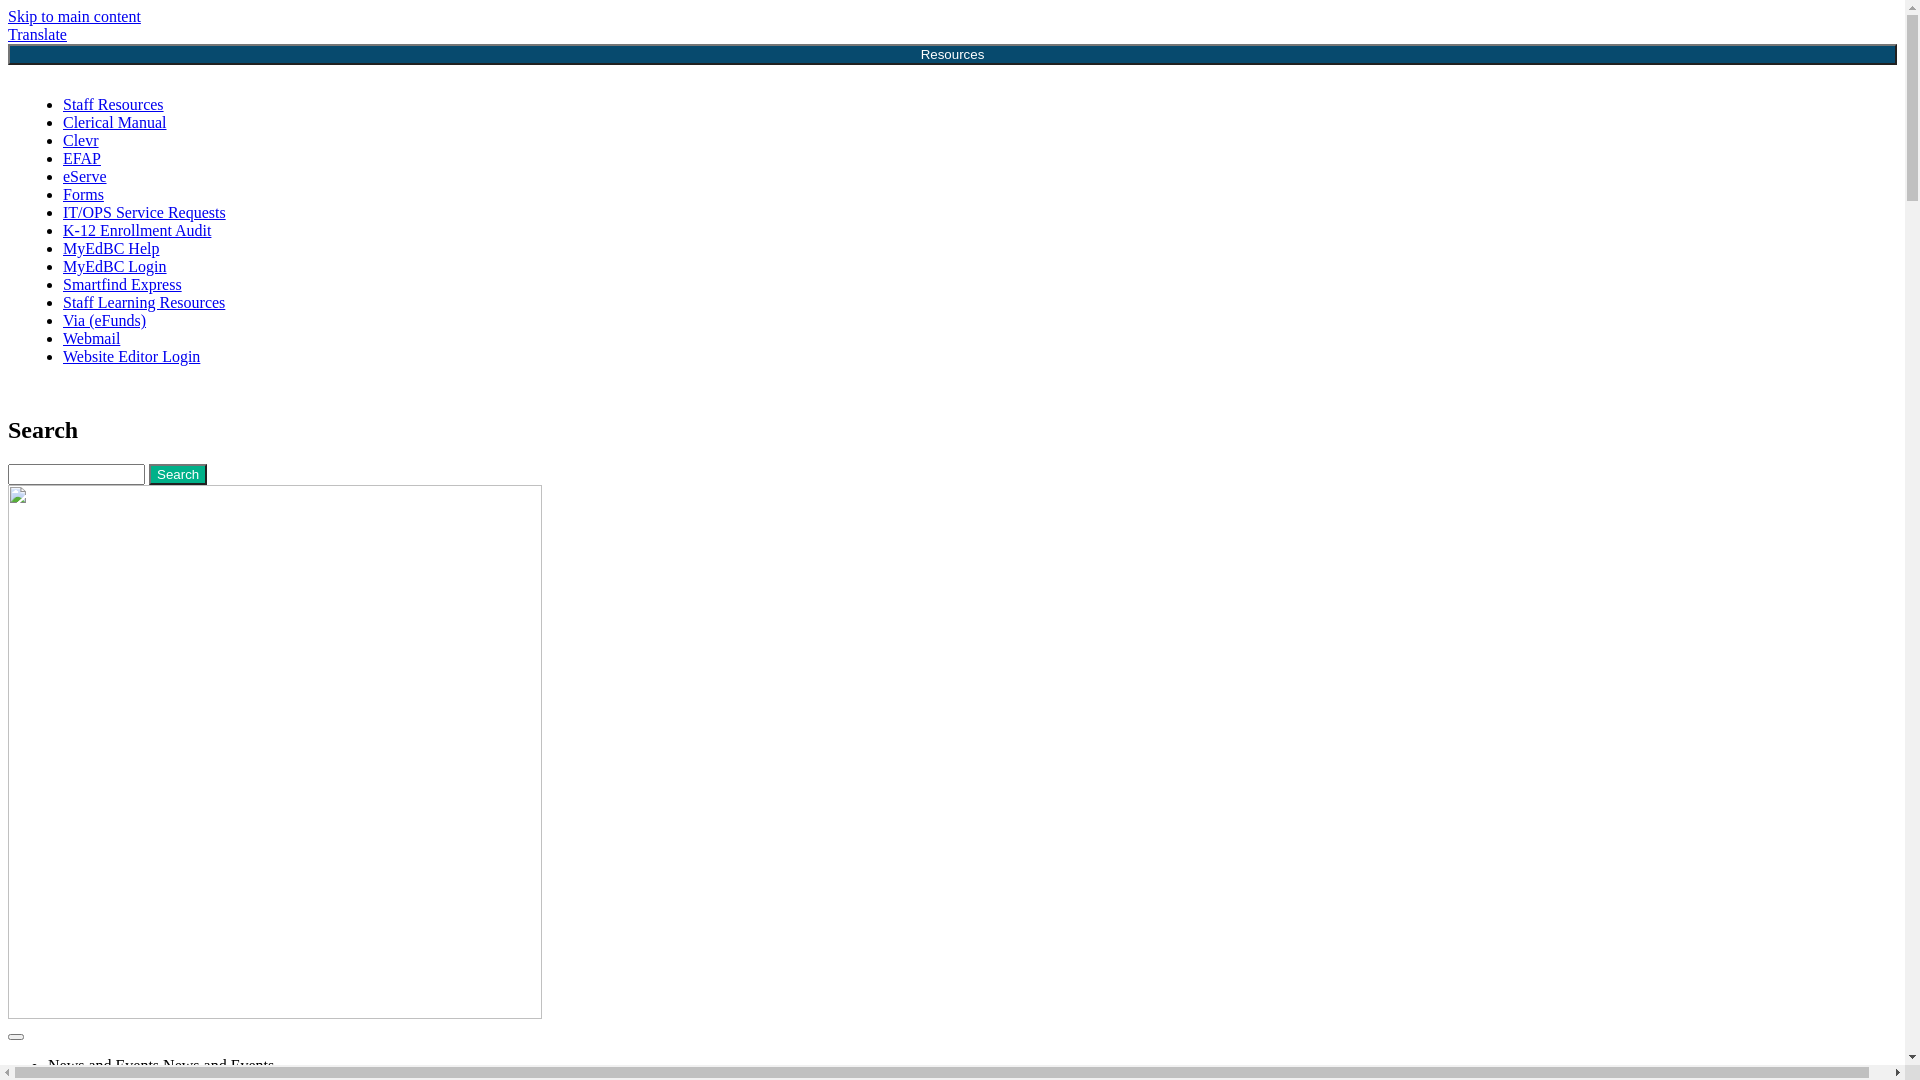  What do you see at coordinates (104, 320) in the screenshot?
I see `Via (eFunds)` at bounding box center [104, 320].